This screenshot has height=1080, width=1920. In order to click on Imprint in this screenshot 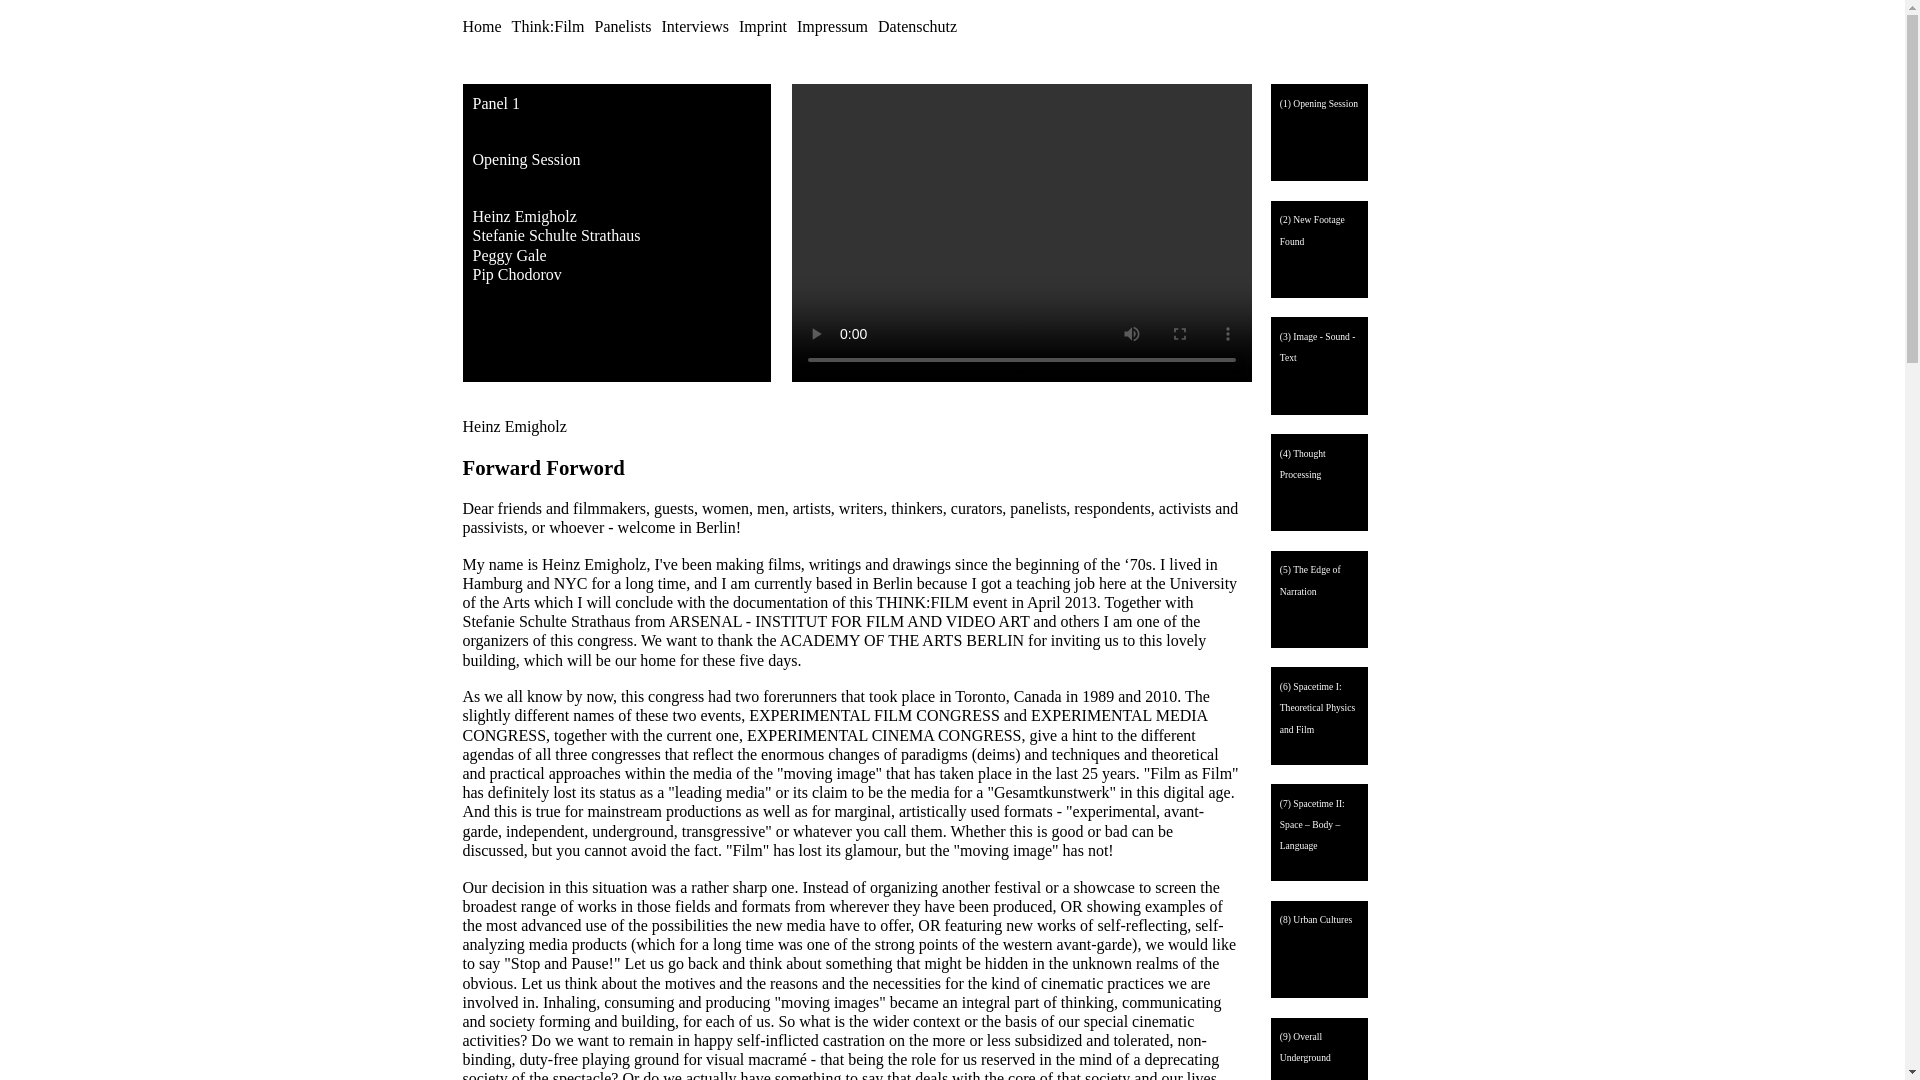, I will do `click(763, 26)`.